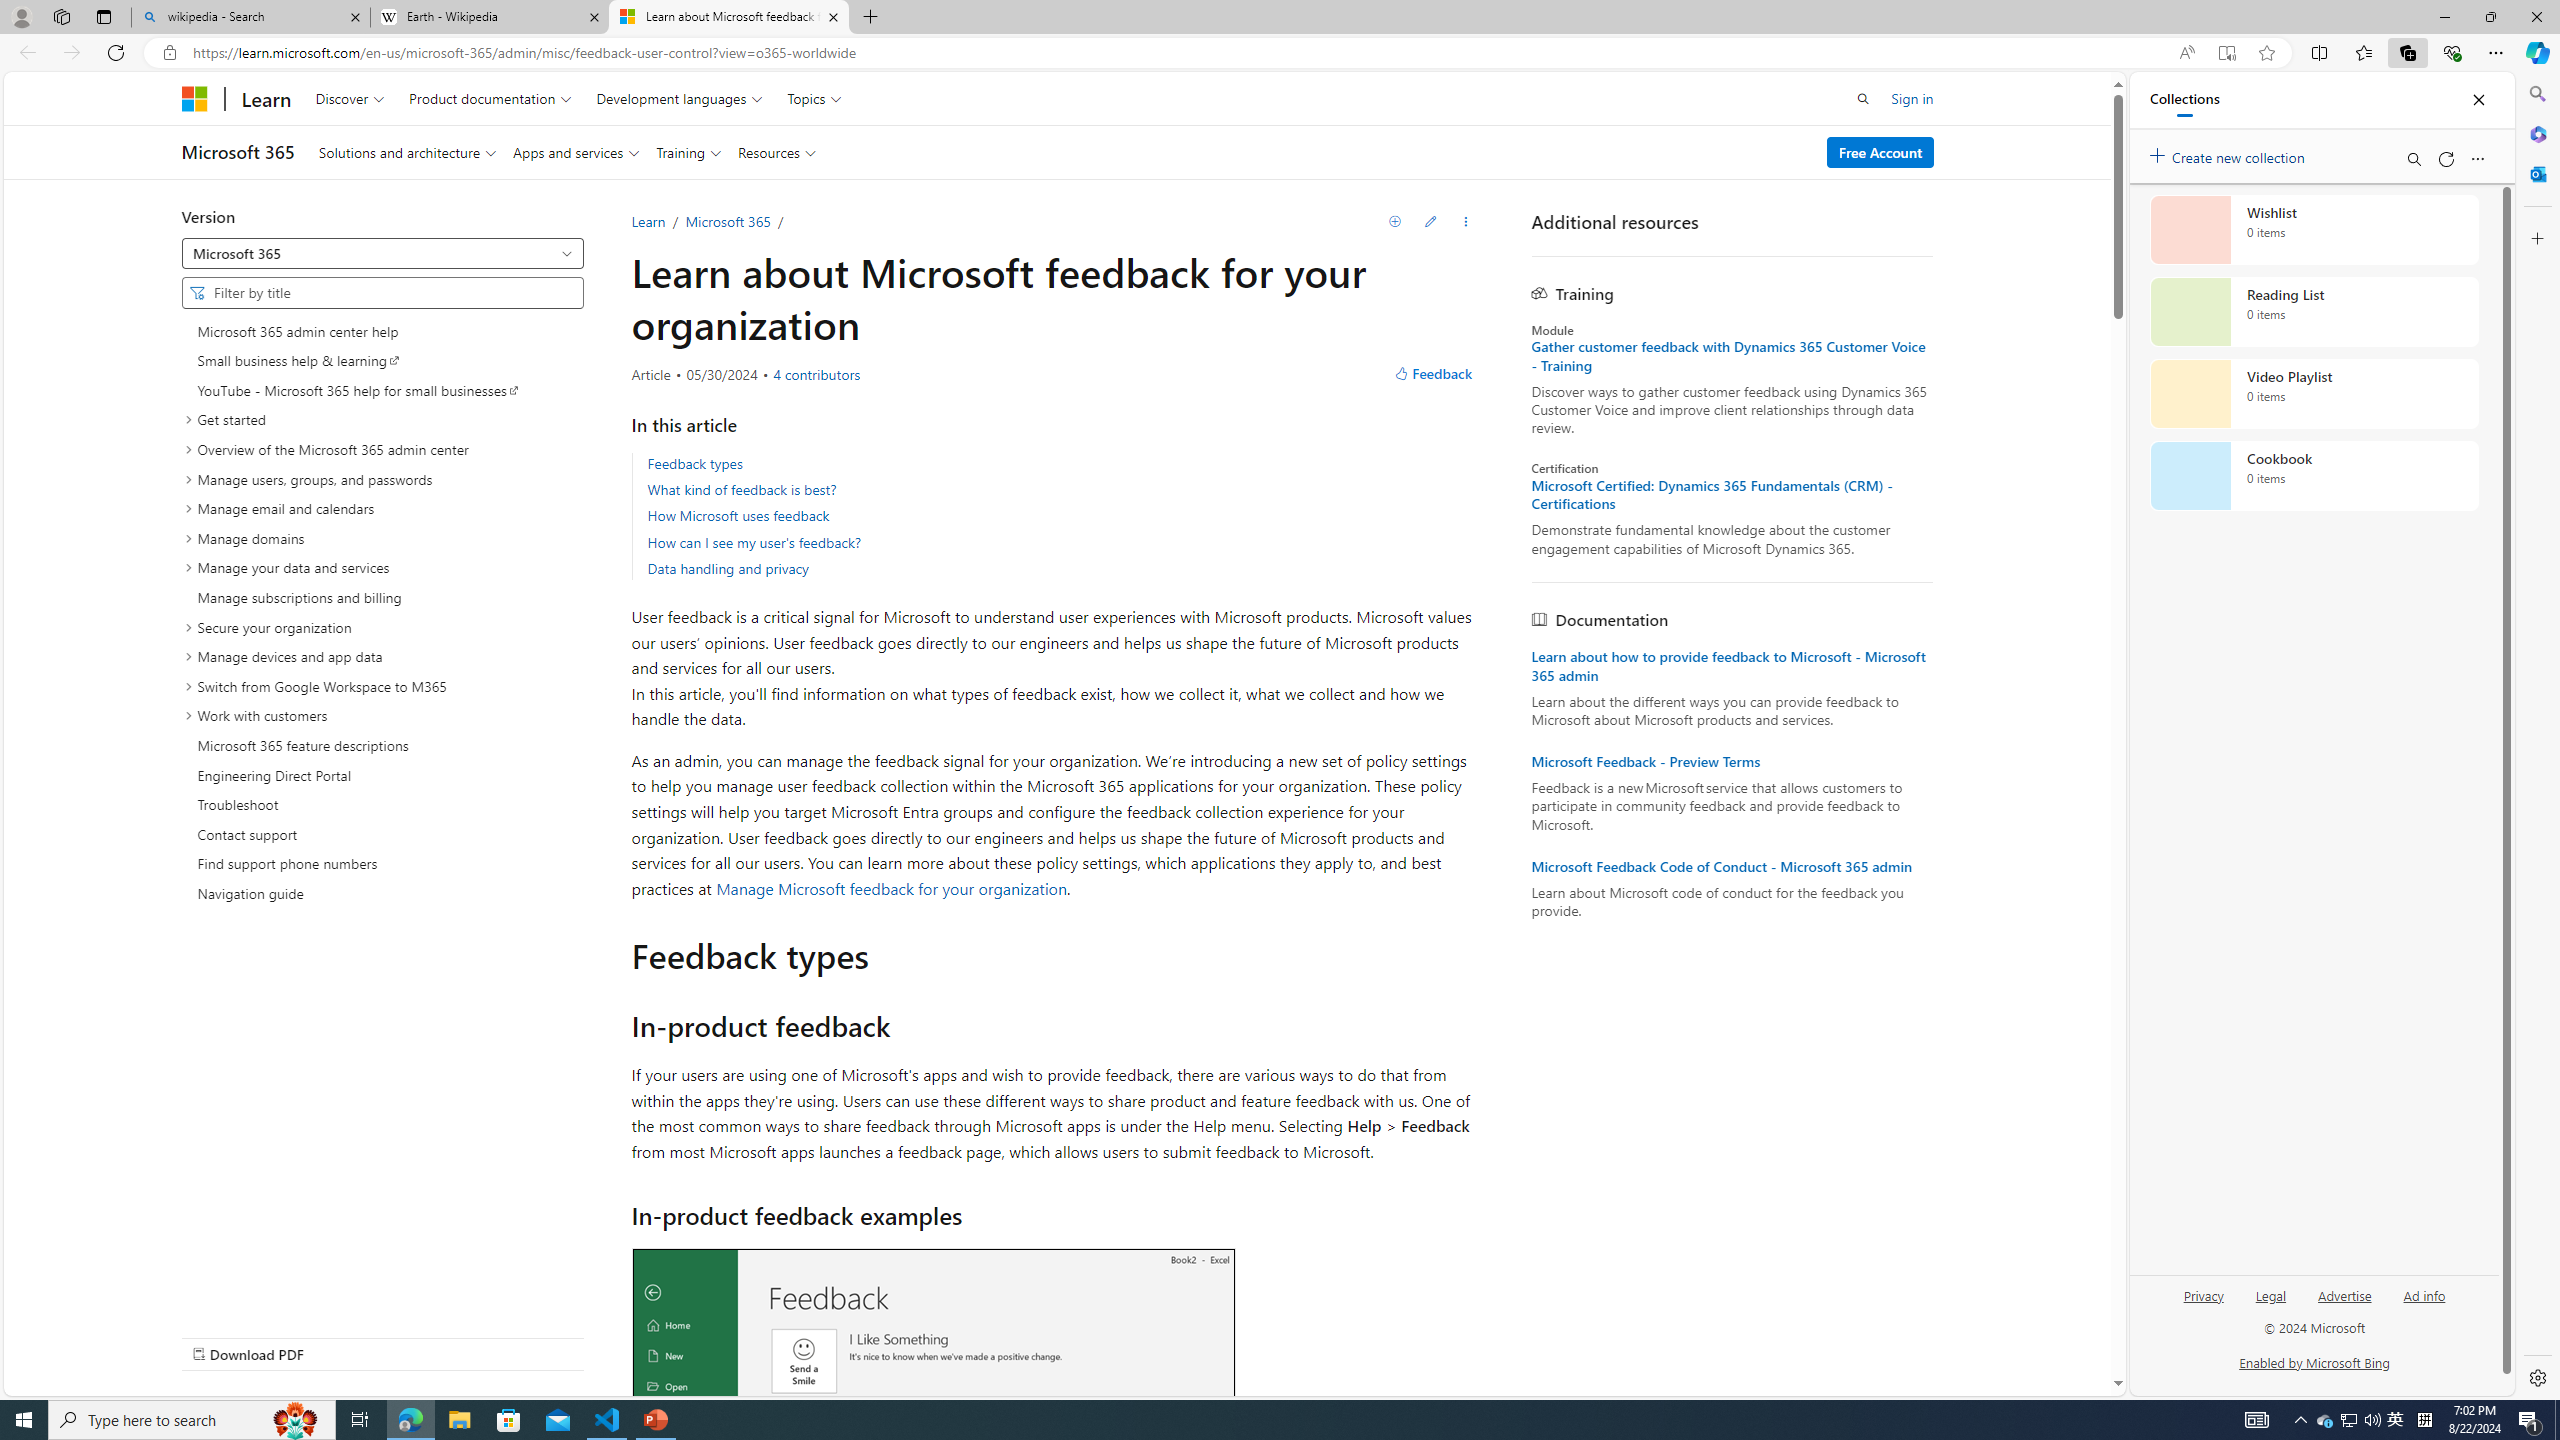 Image resolution: width=2560 pixels, height=1440 pixels. Describe the element at coordinates (1466, 221) in the screenshot. I see `More actions` at that location.